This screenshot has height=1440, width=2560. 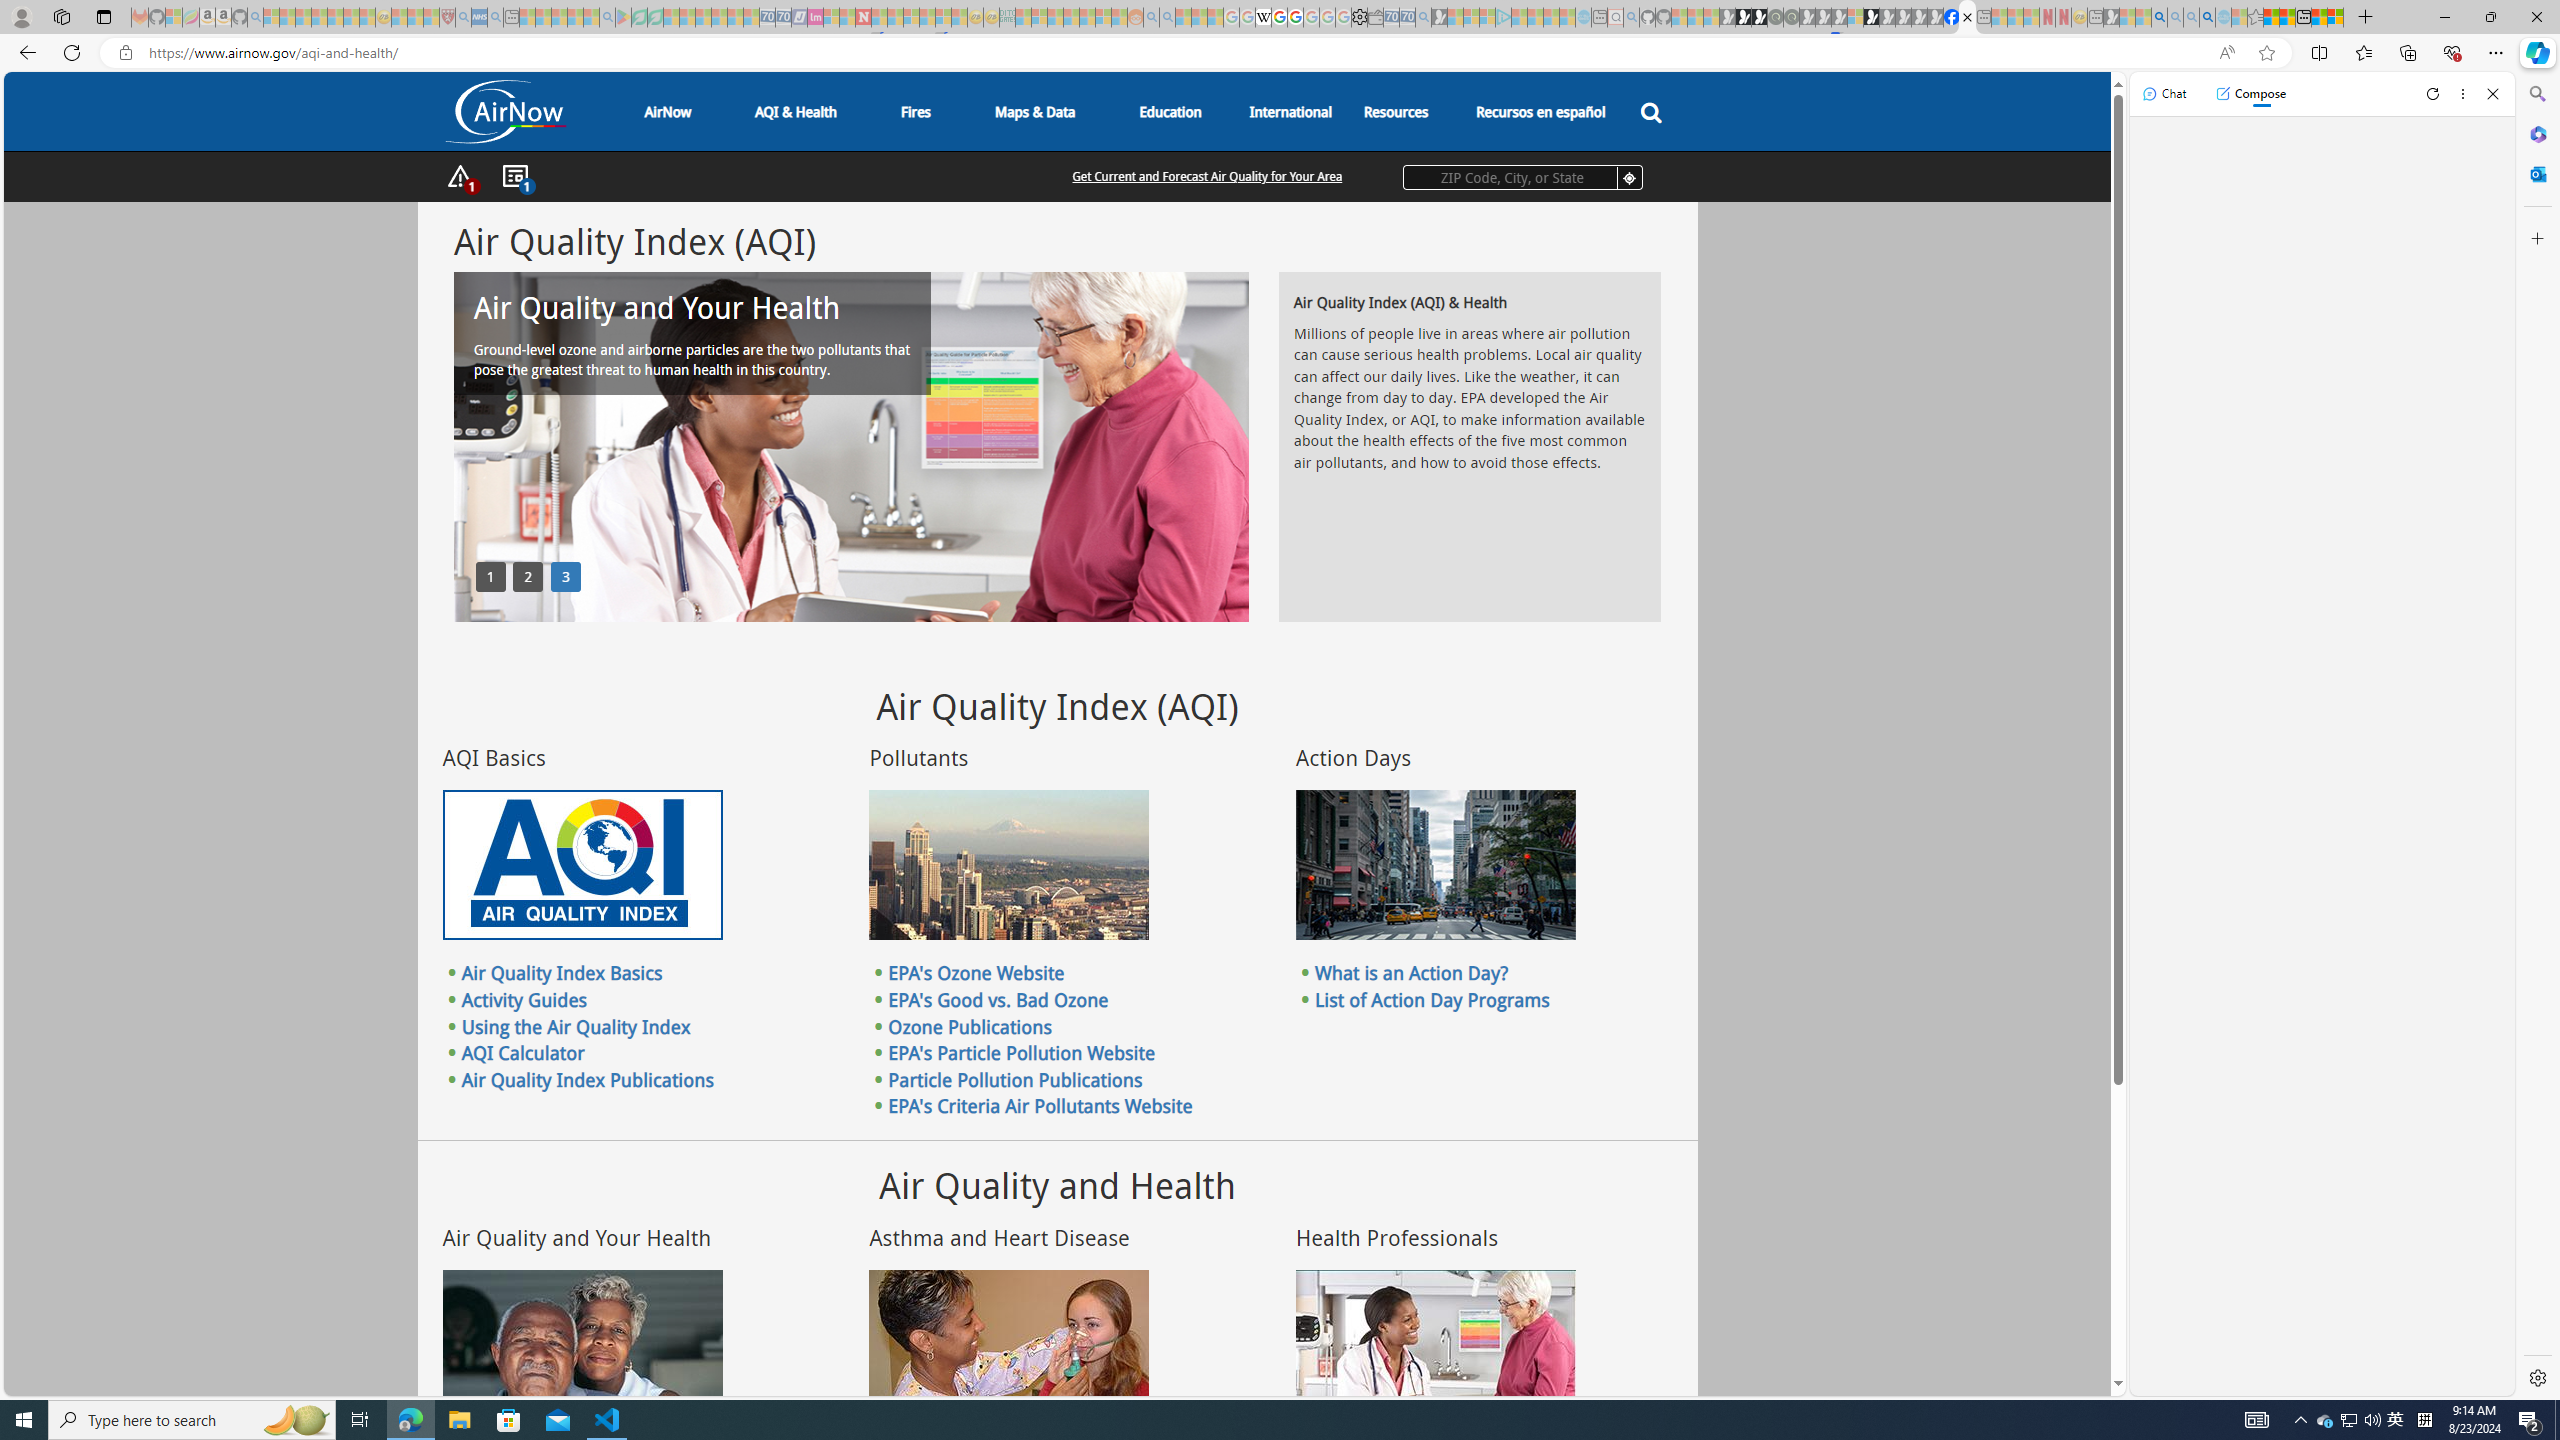 What do you see at coordinates (1008, 1344) in the screenshot?
I see `Asthma and Heart Disease` at bounding box center [1008, 1344].